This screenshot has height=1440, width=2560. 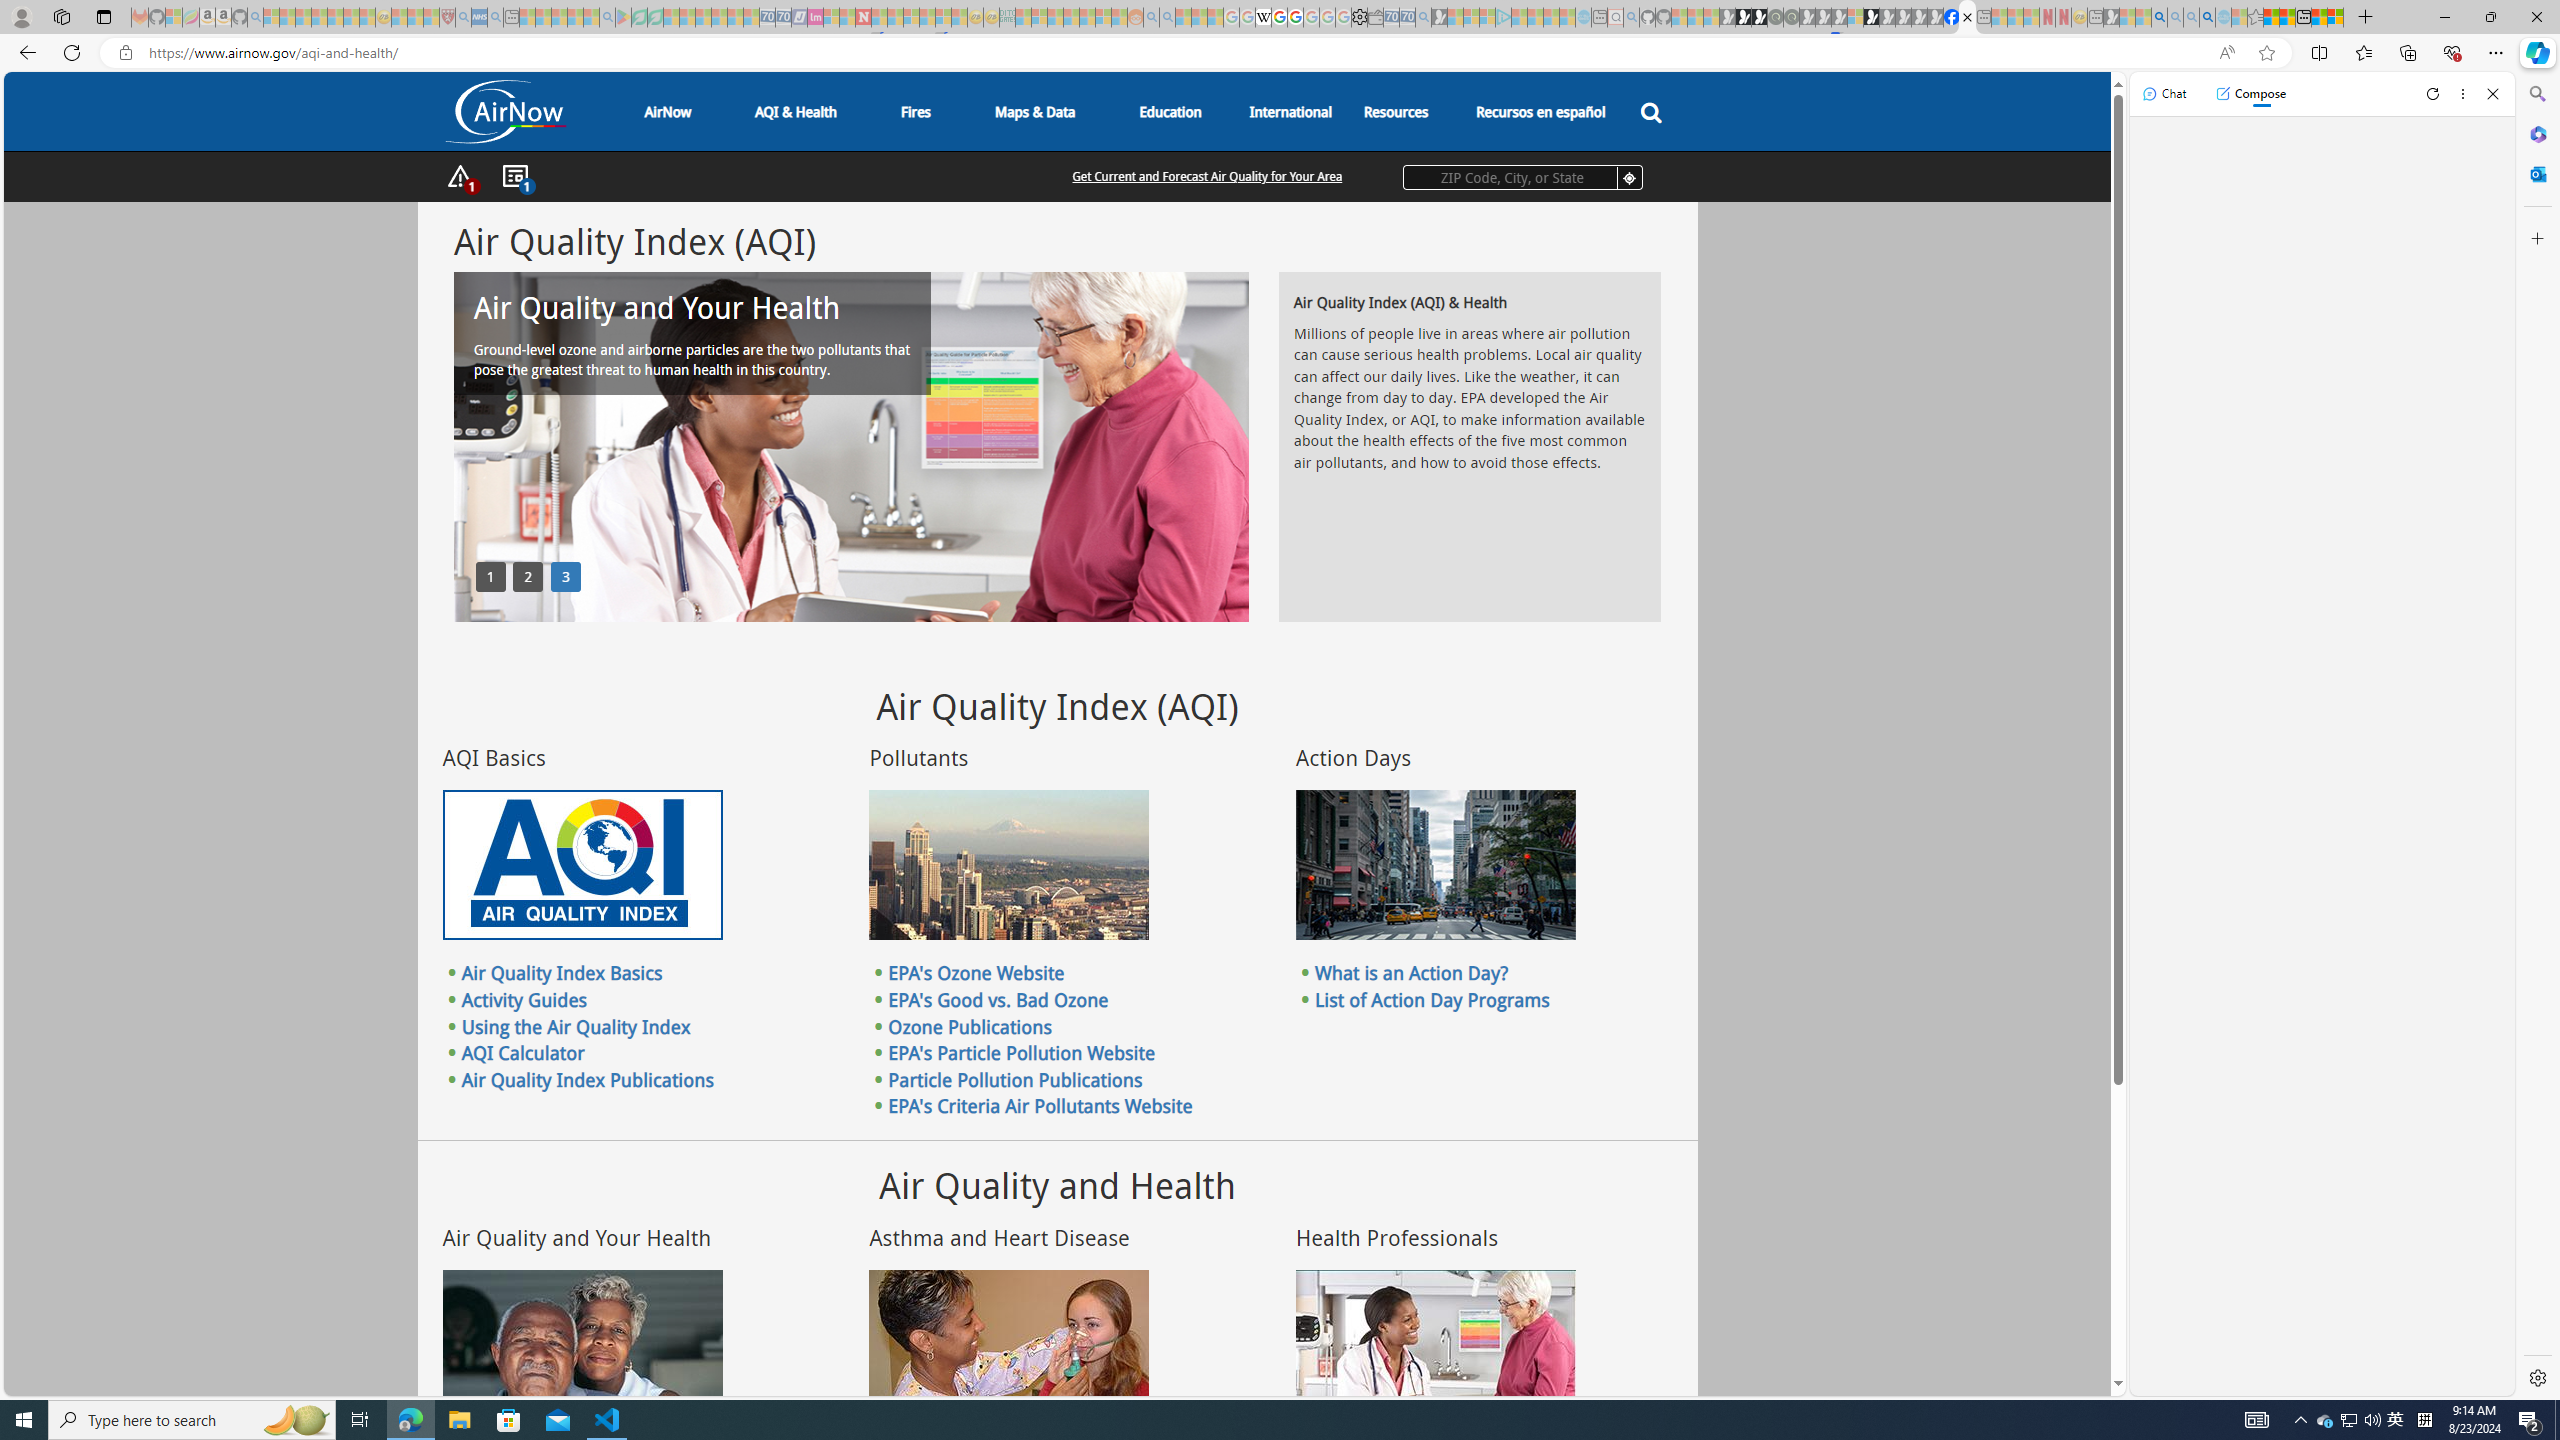 What do you see at coordinates (1008, 1344) in the screenshot?
I see `Asthma and Heart Disease` at bounding box center [1008, 1344].